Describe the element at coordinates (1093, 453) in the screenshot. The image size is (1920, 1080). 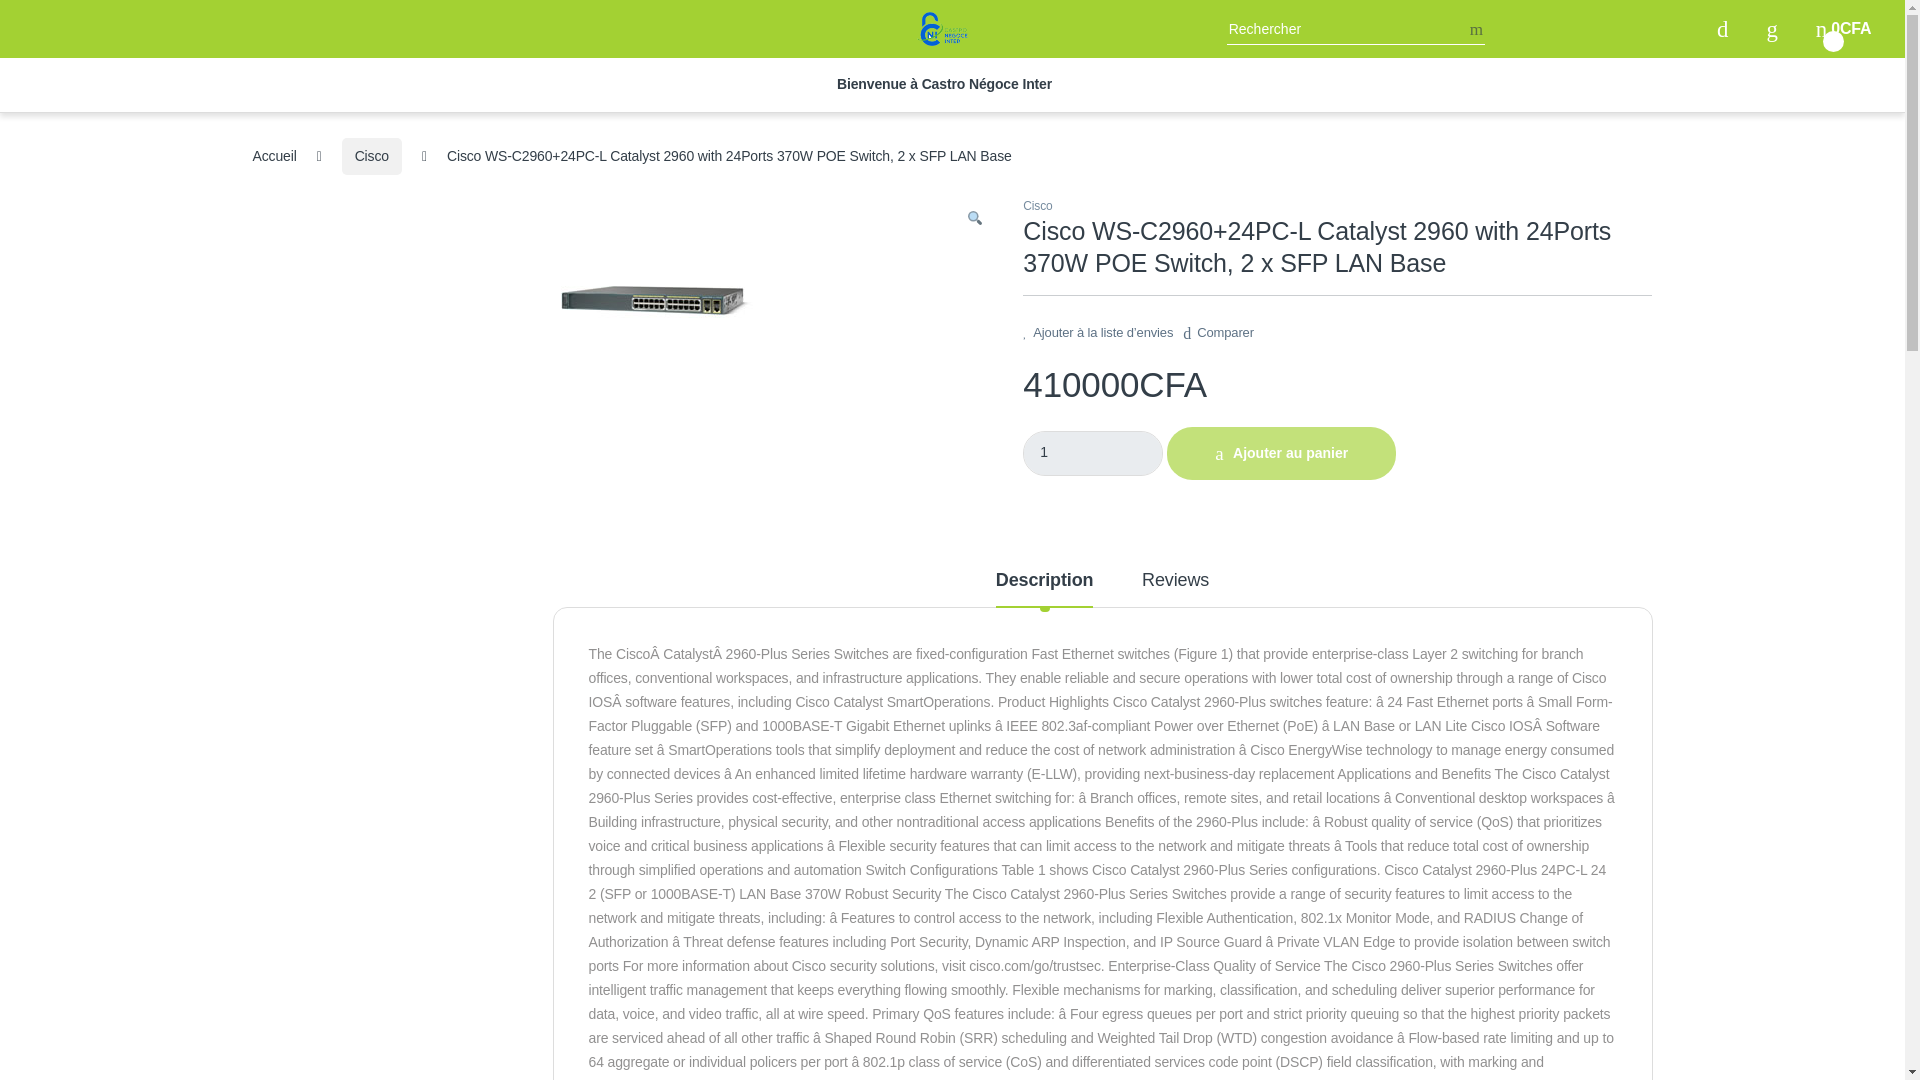
I see `Cisco` at that location.